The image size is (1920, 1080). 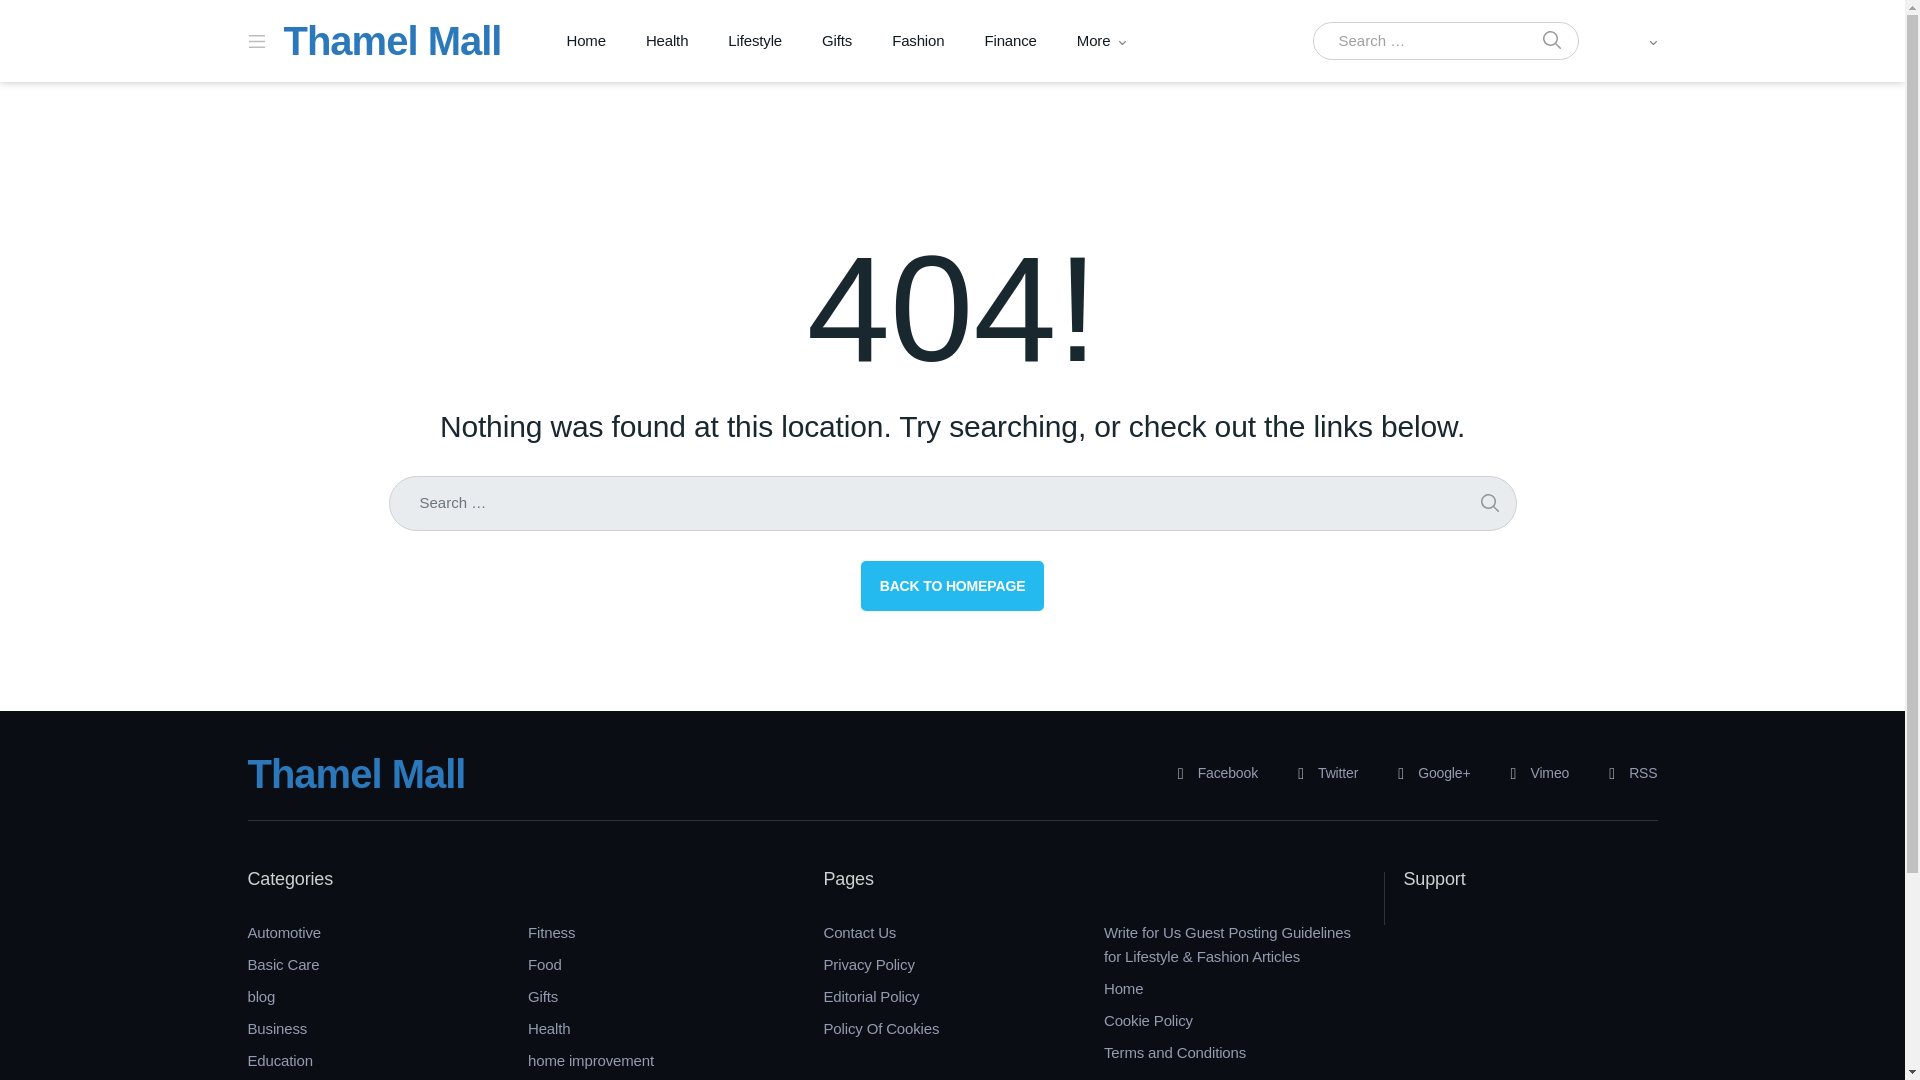 I want to click on Health, so click(x=666, y=41).